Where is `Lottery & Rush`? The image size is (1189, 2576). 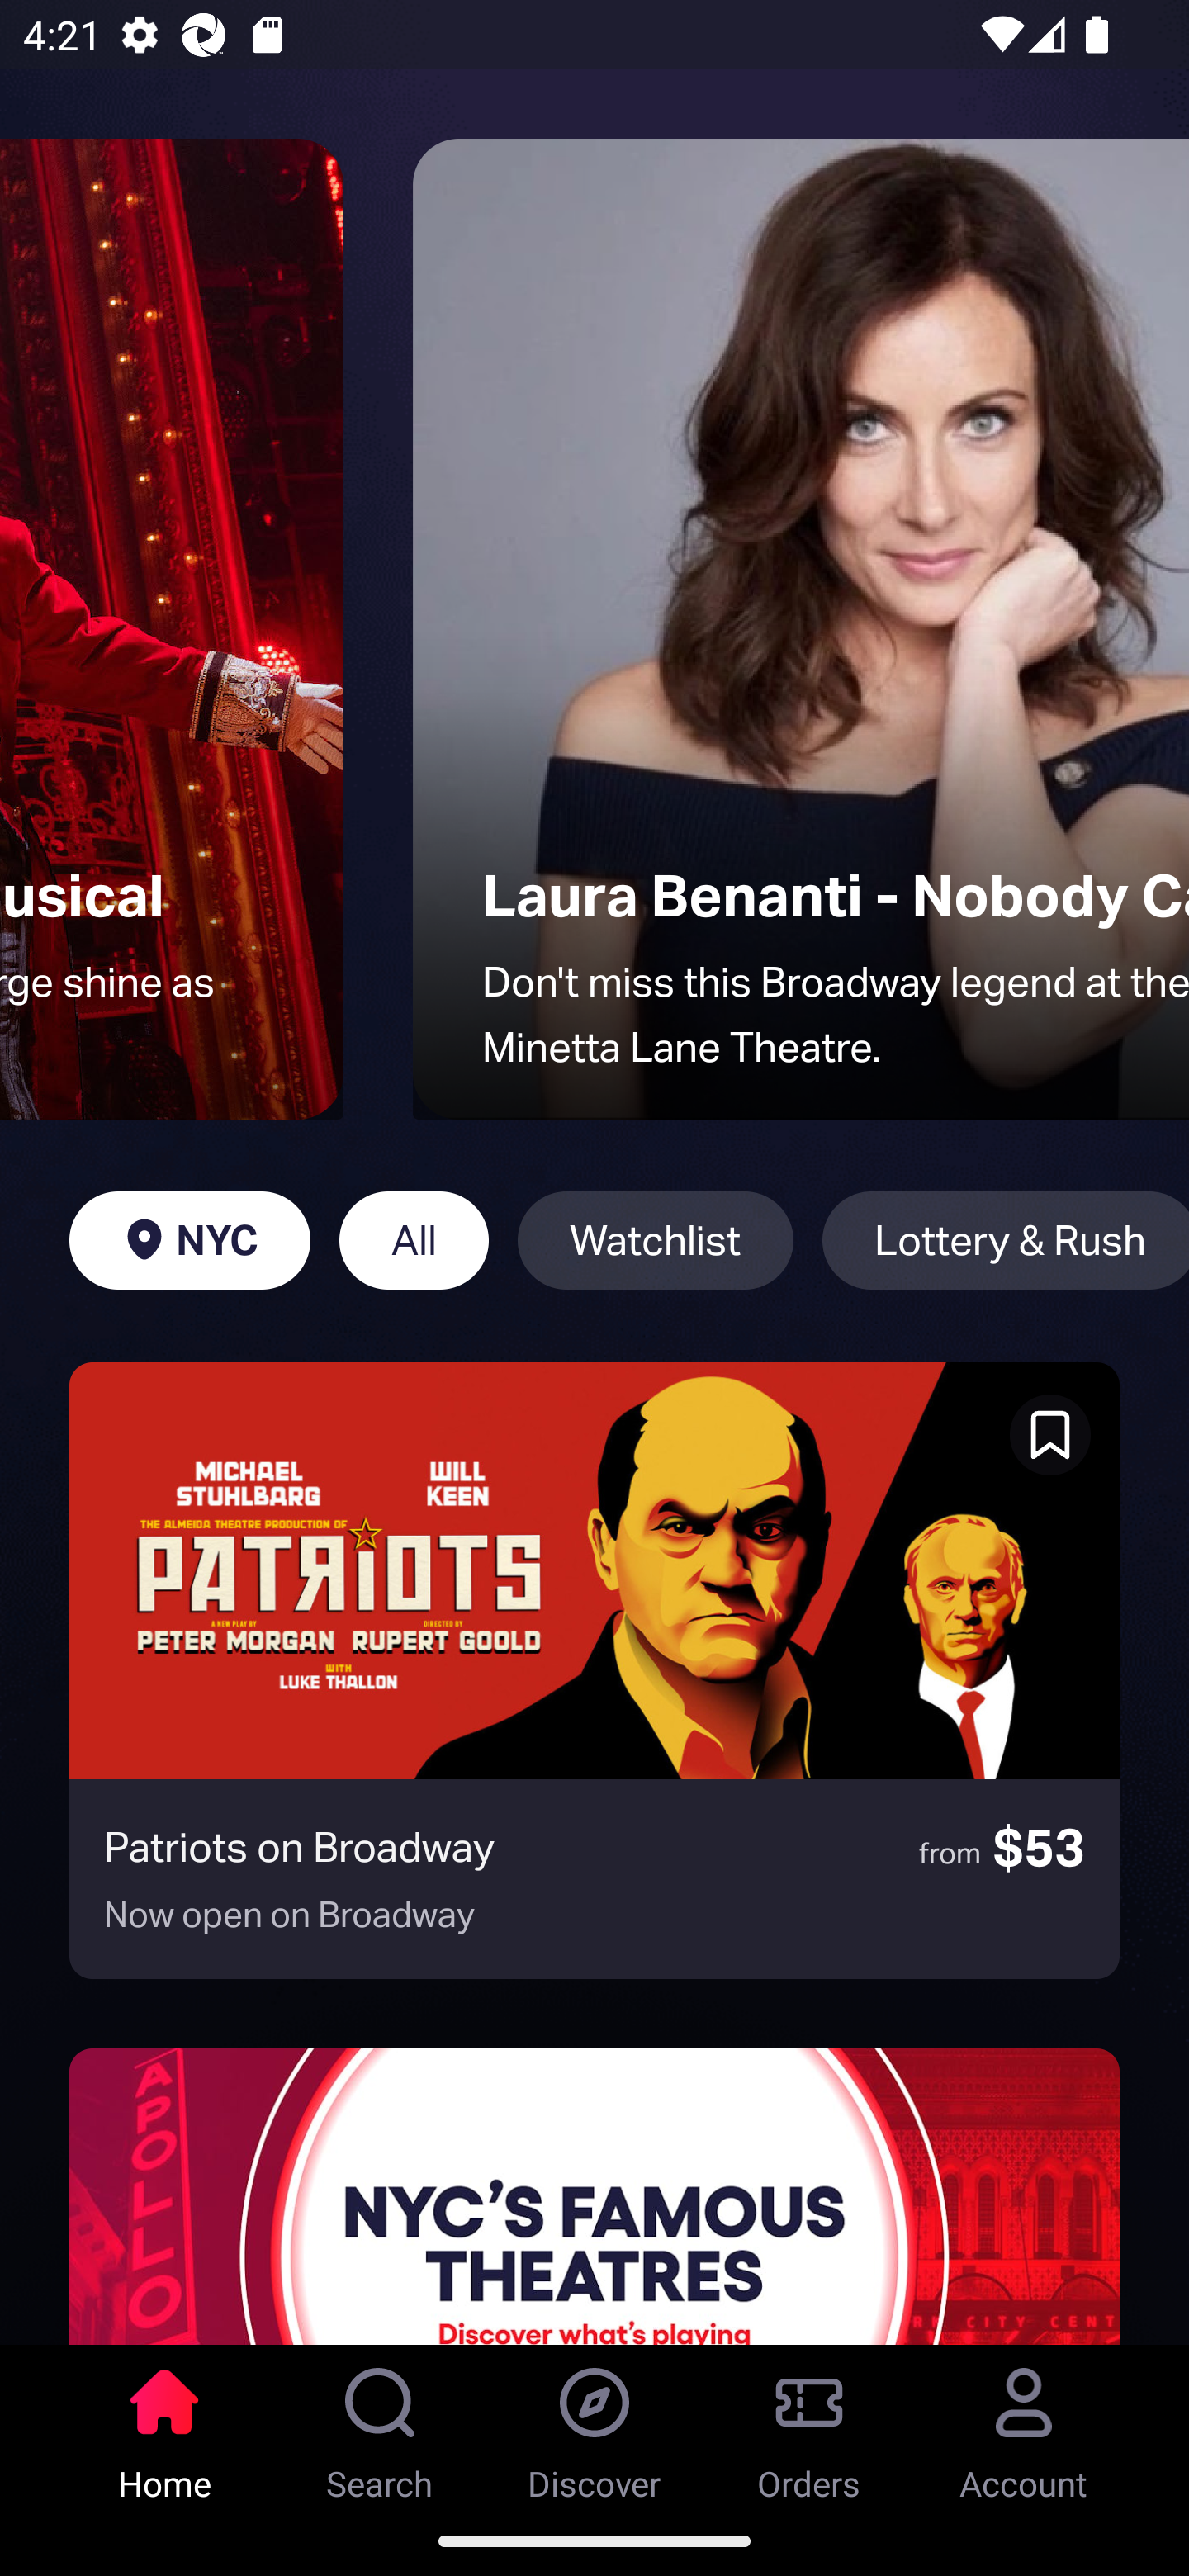
Lottery & Rush is located at coordinates (1006, 1240).